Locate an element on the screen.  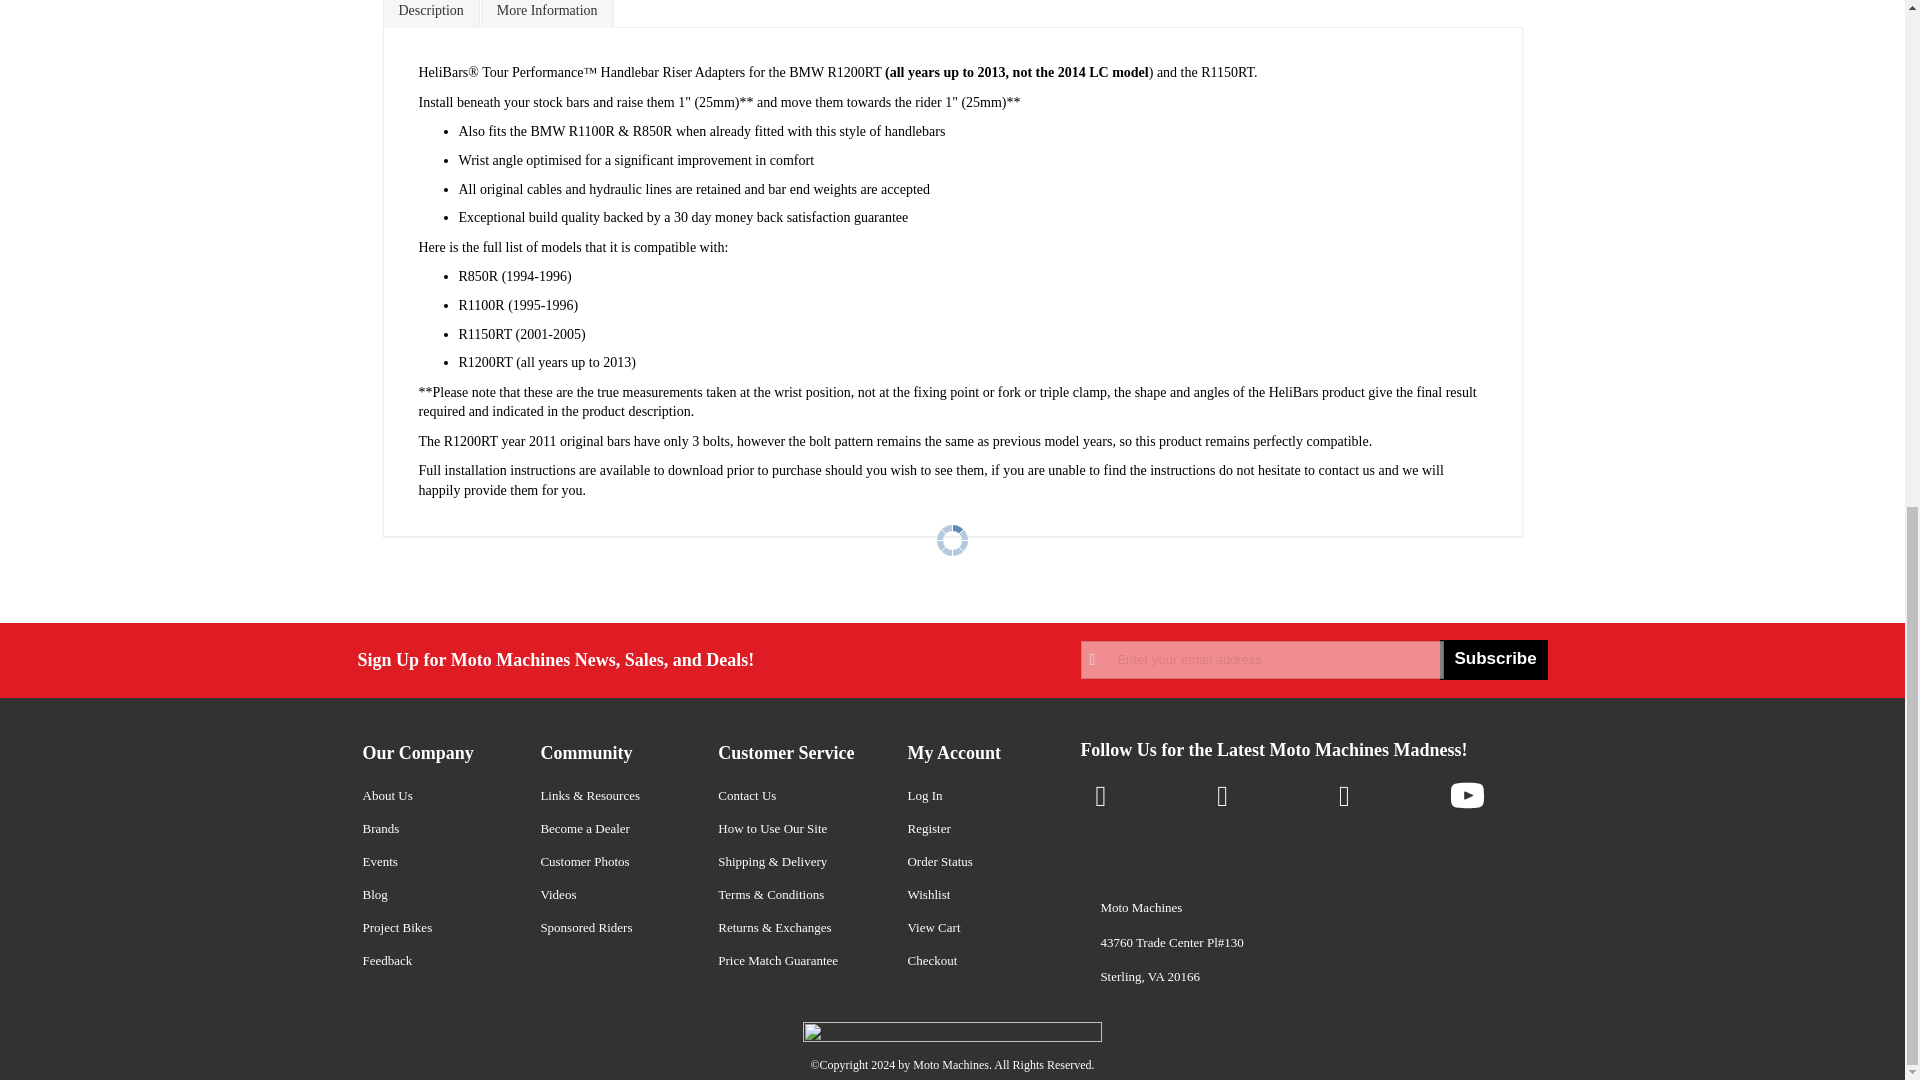
Subscribe is located at coordinates (1494, 660).